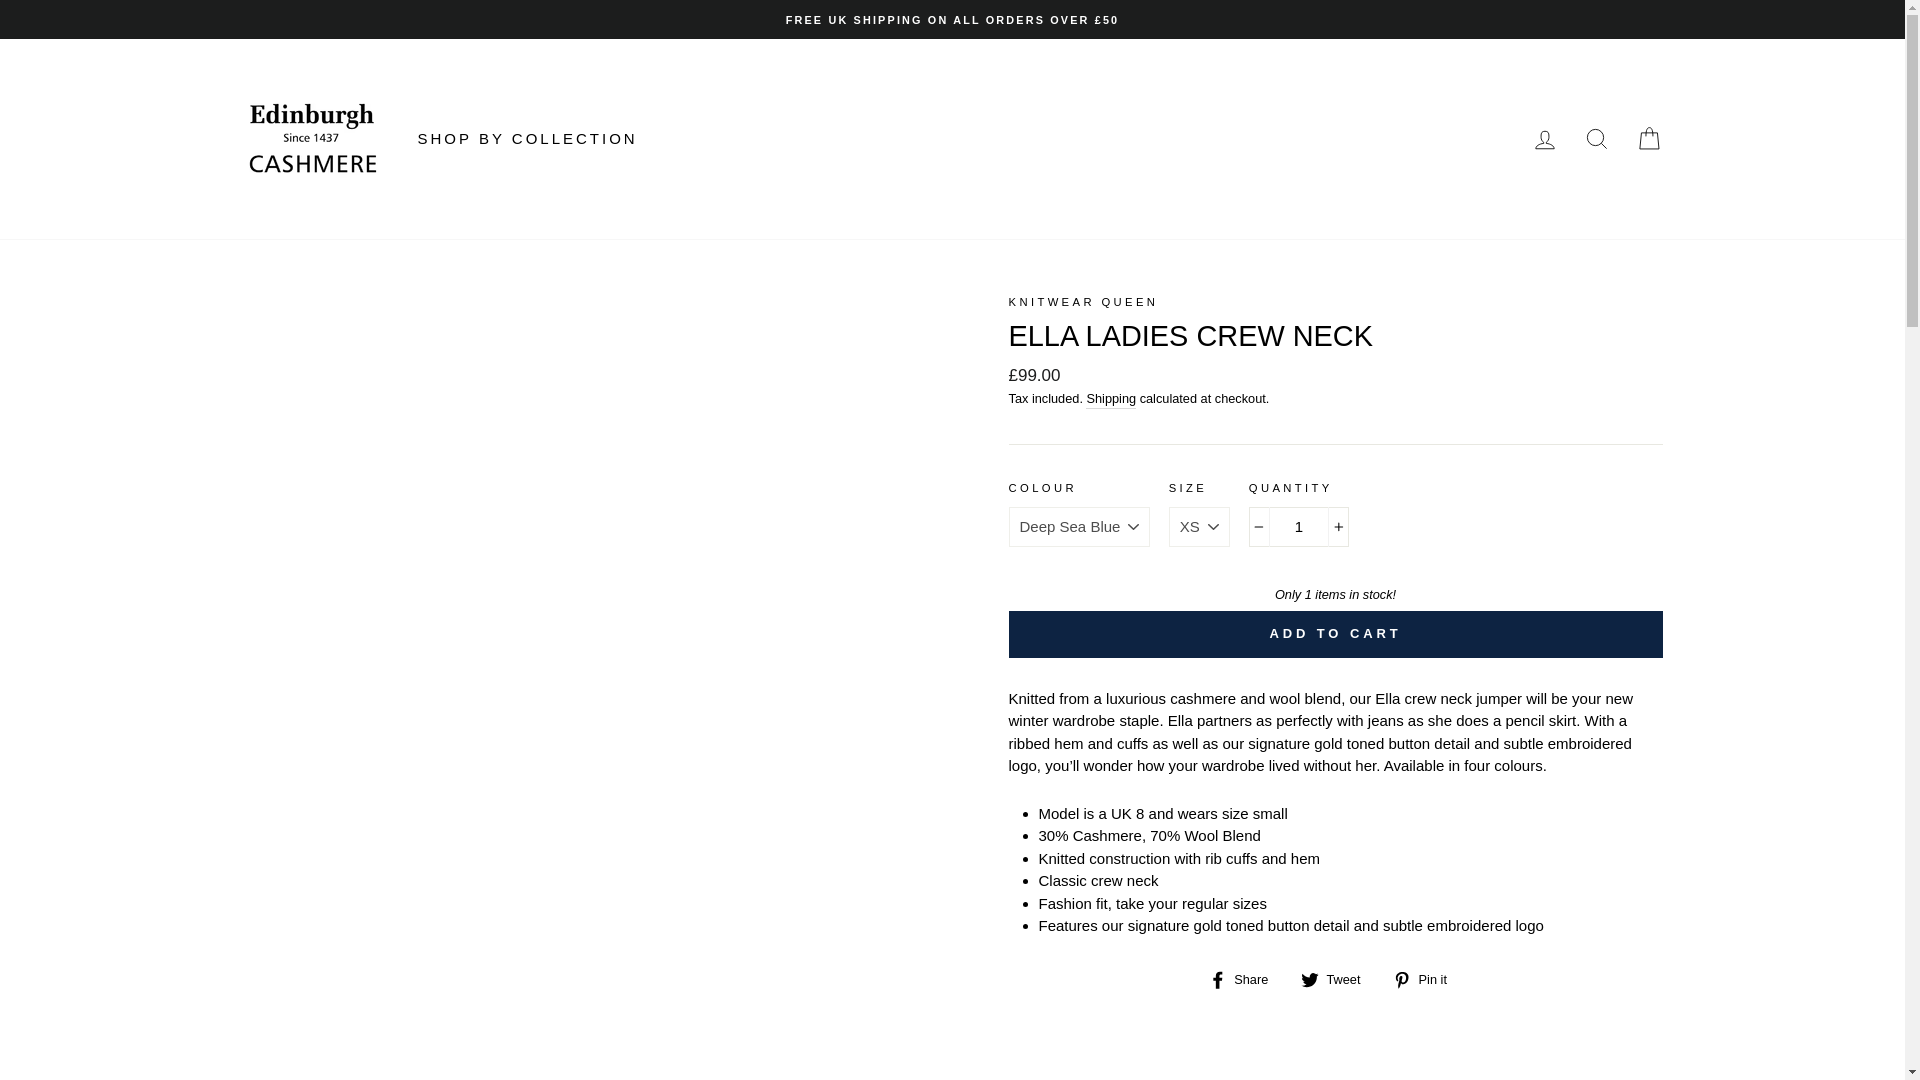 The height and width of the screenshot is (1080, 1920). What do you see at coordinates (1299, 526) in the screenshot?
I see `1` at bounding box center [1299, 526].